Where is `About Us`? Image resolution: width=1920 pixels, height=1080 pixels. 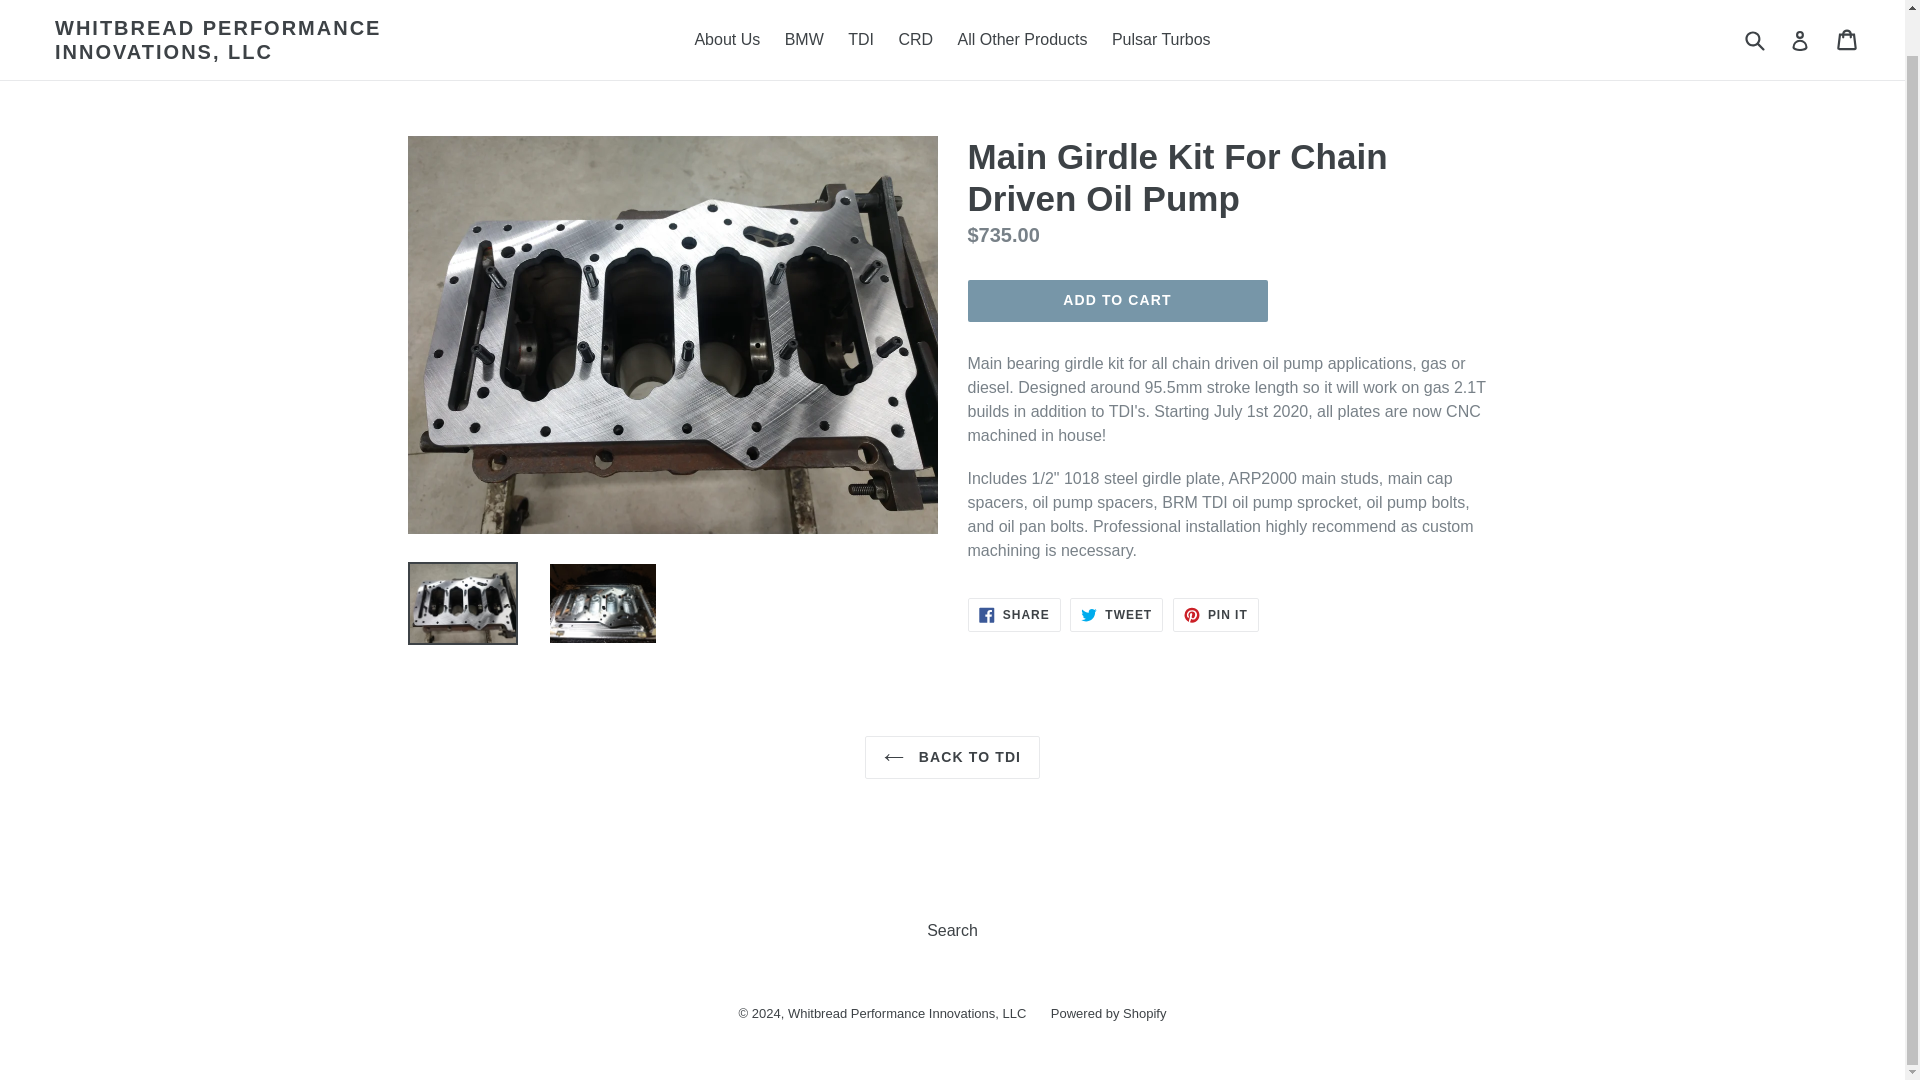 About Us is located at coordinates (726, 40).